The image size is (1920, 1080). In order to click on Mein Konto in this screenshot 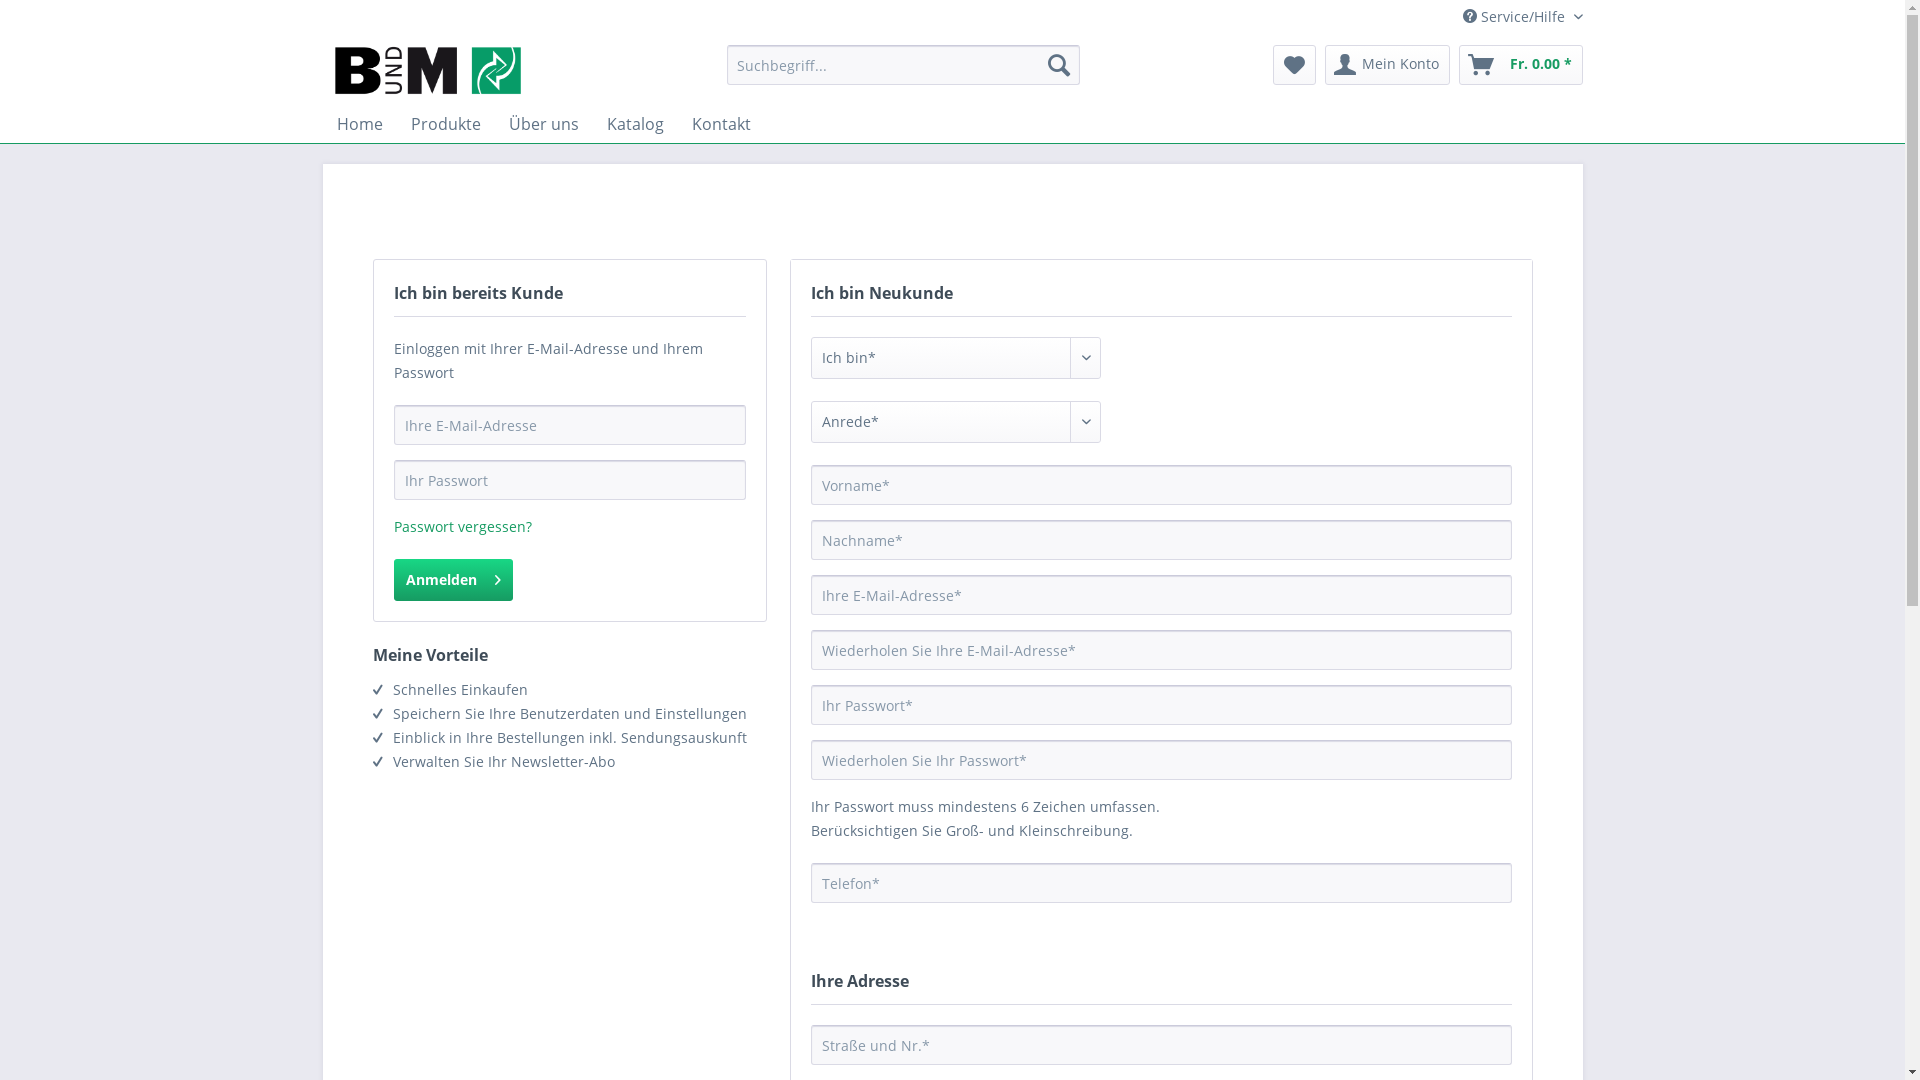, I will do `click(1386, 65)`.